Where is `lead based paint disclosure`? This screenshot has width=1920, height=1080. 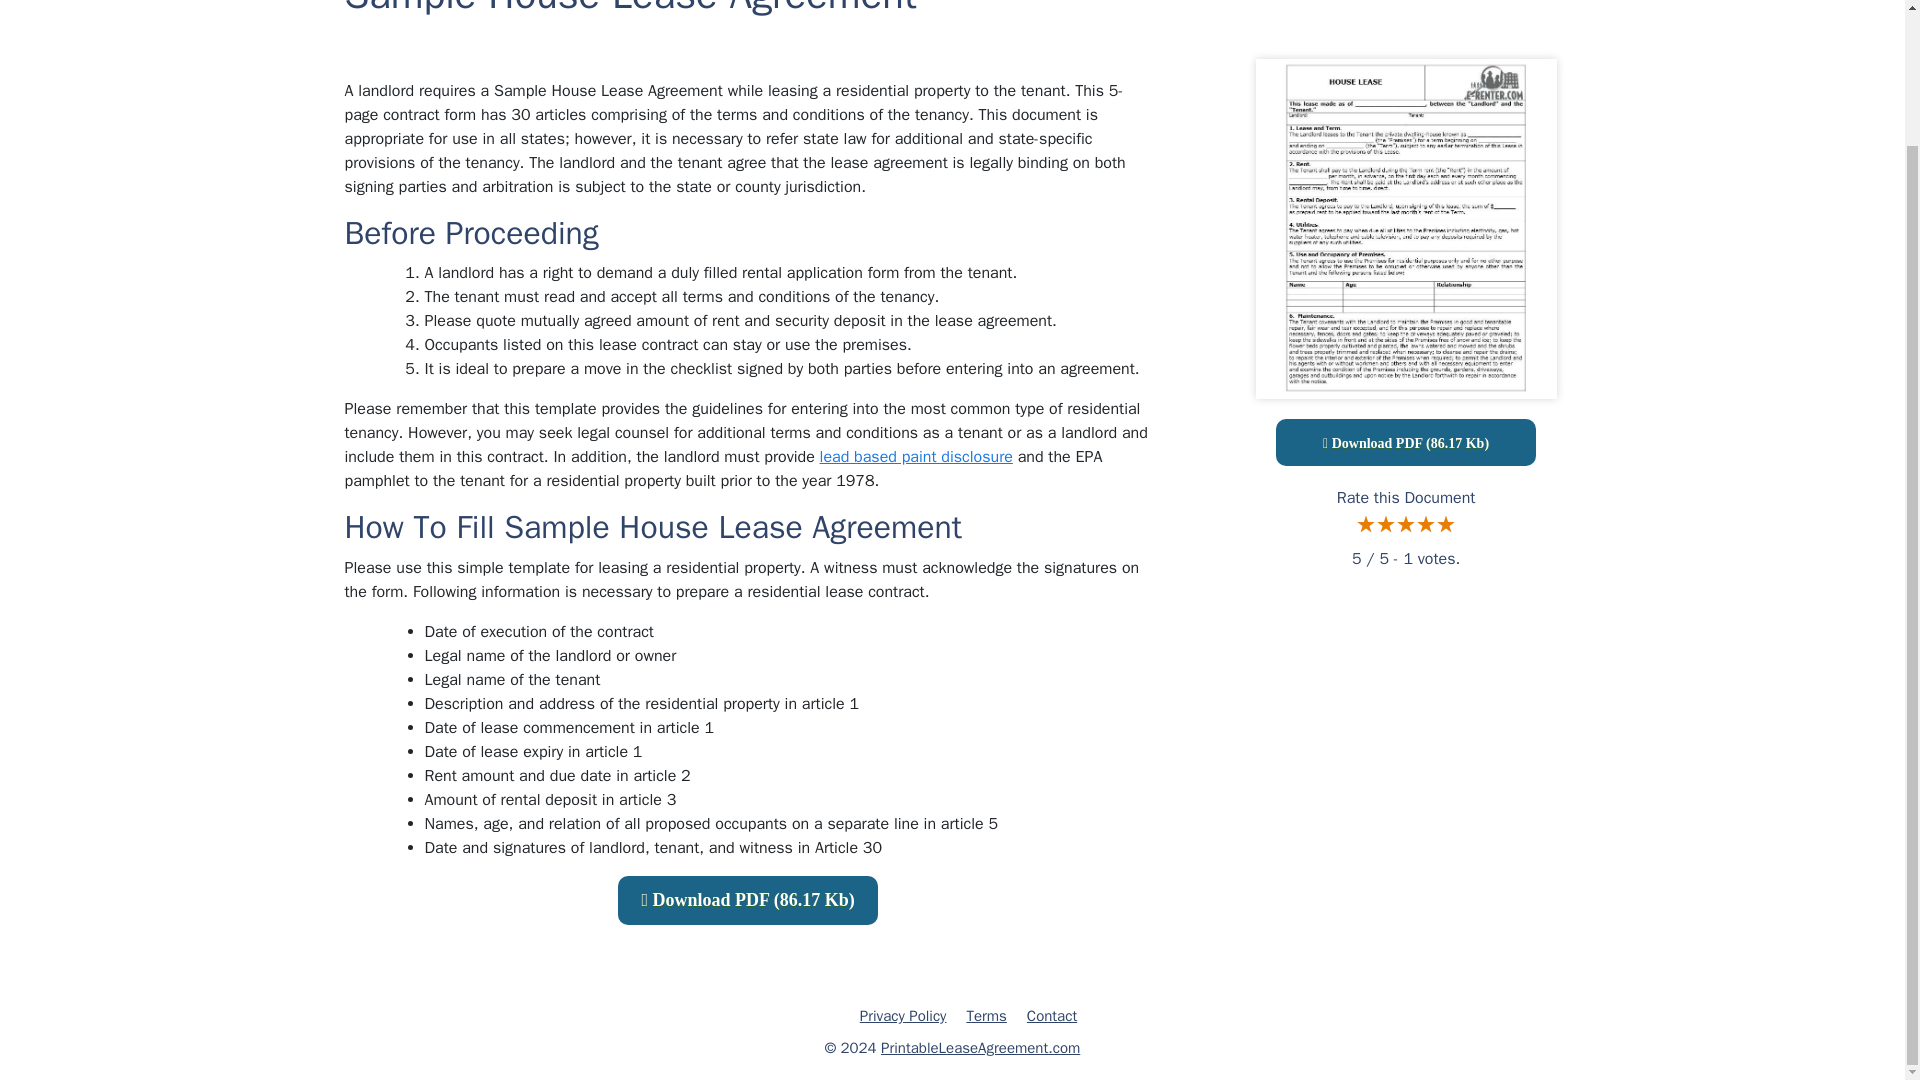 lead based paint disclosure is located at coordinates (916, 456).